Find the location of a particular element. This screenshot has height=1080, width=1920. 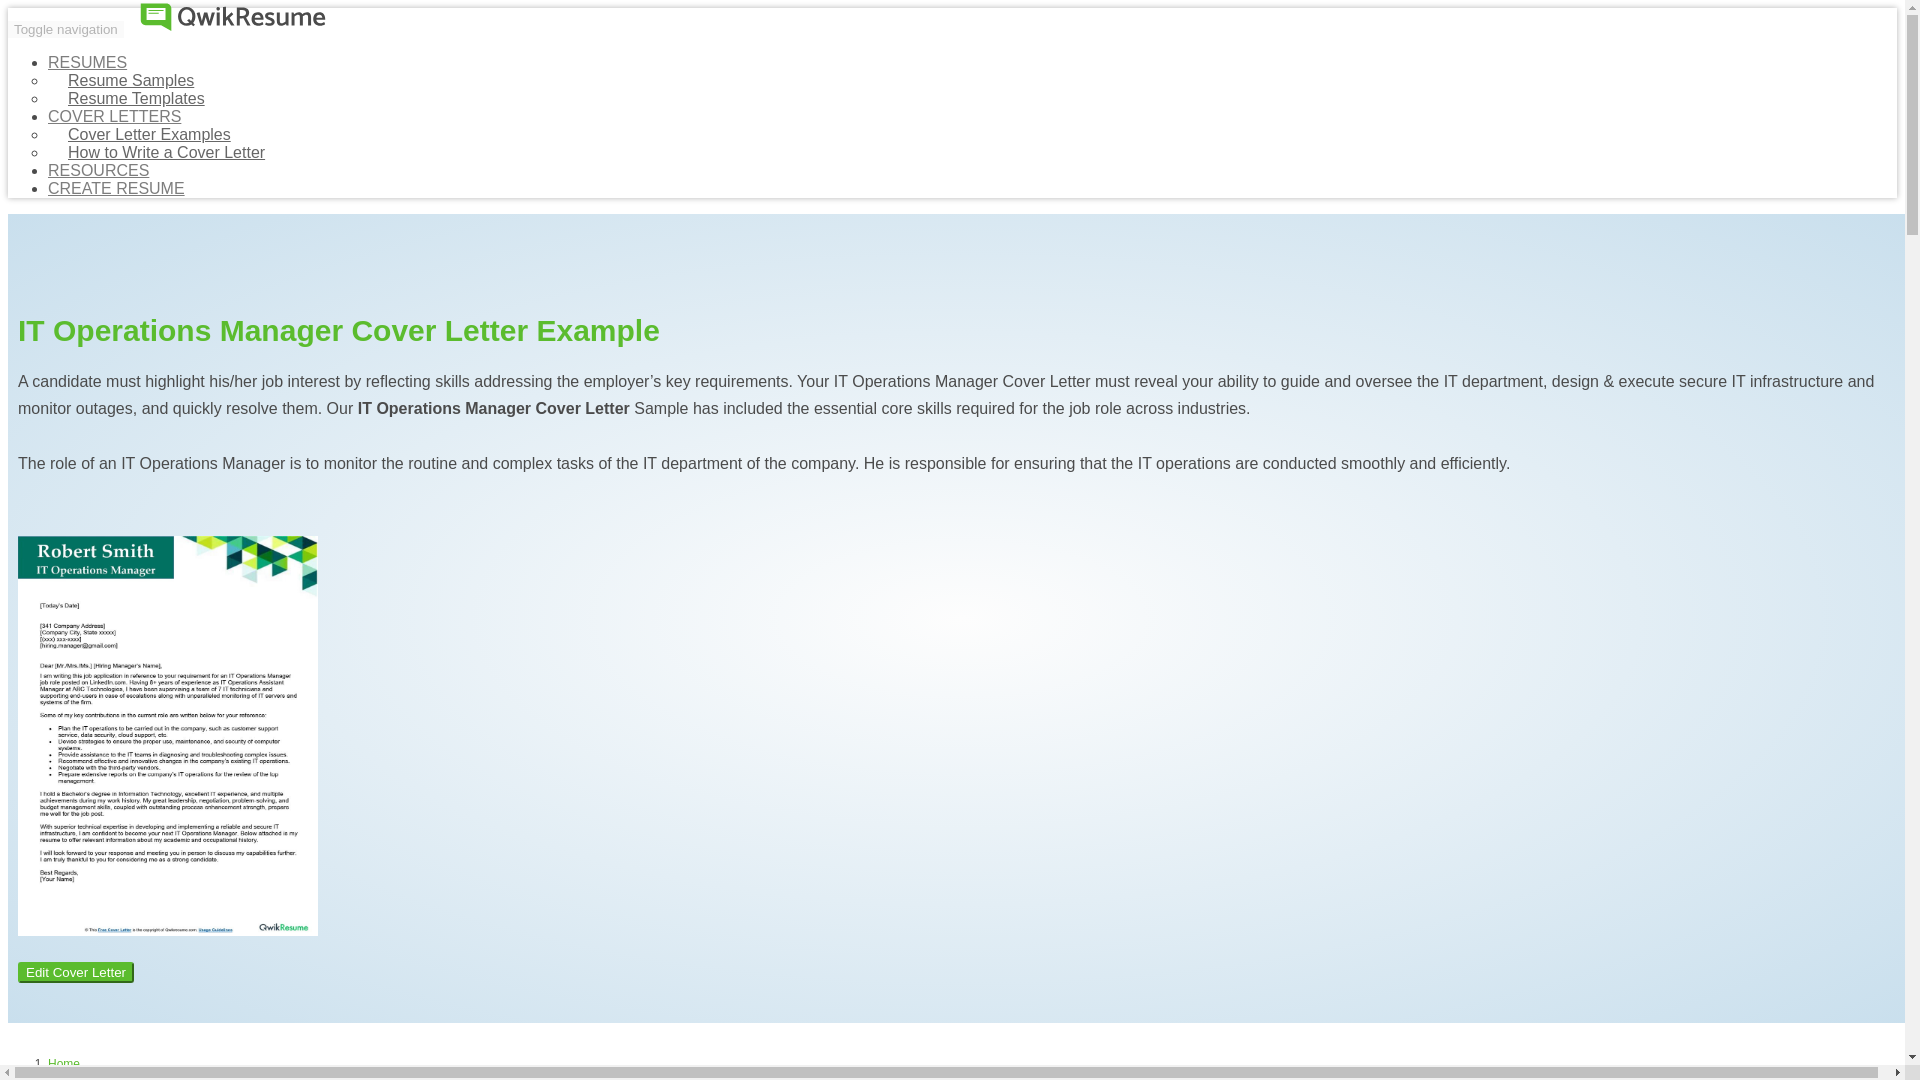

Resources is located at coordinates (98, 170).